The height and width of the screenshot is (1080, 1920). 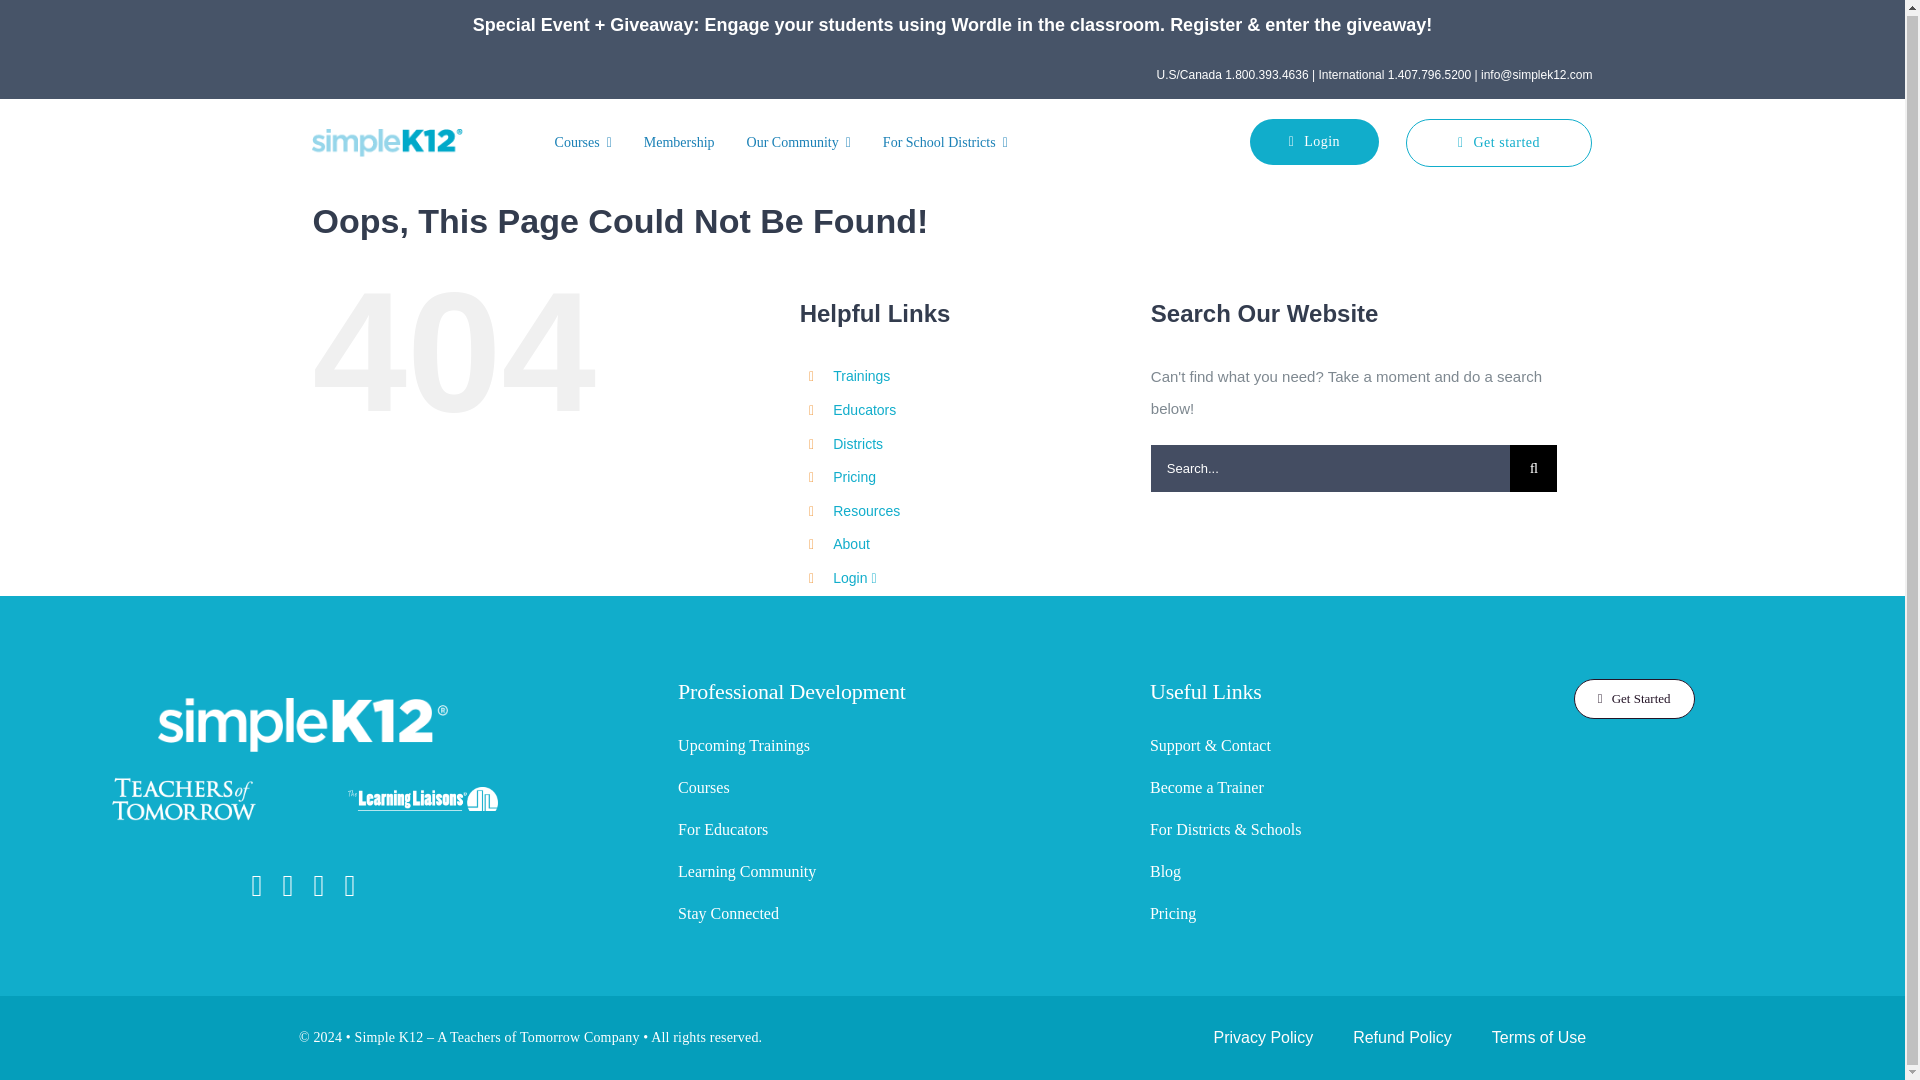 What do you see at coordinates (1499, 142) in the screenshot?
I see `Get started` at bounding box center [1499, 142].